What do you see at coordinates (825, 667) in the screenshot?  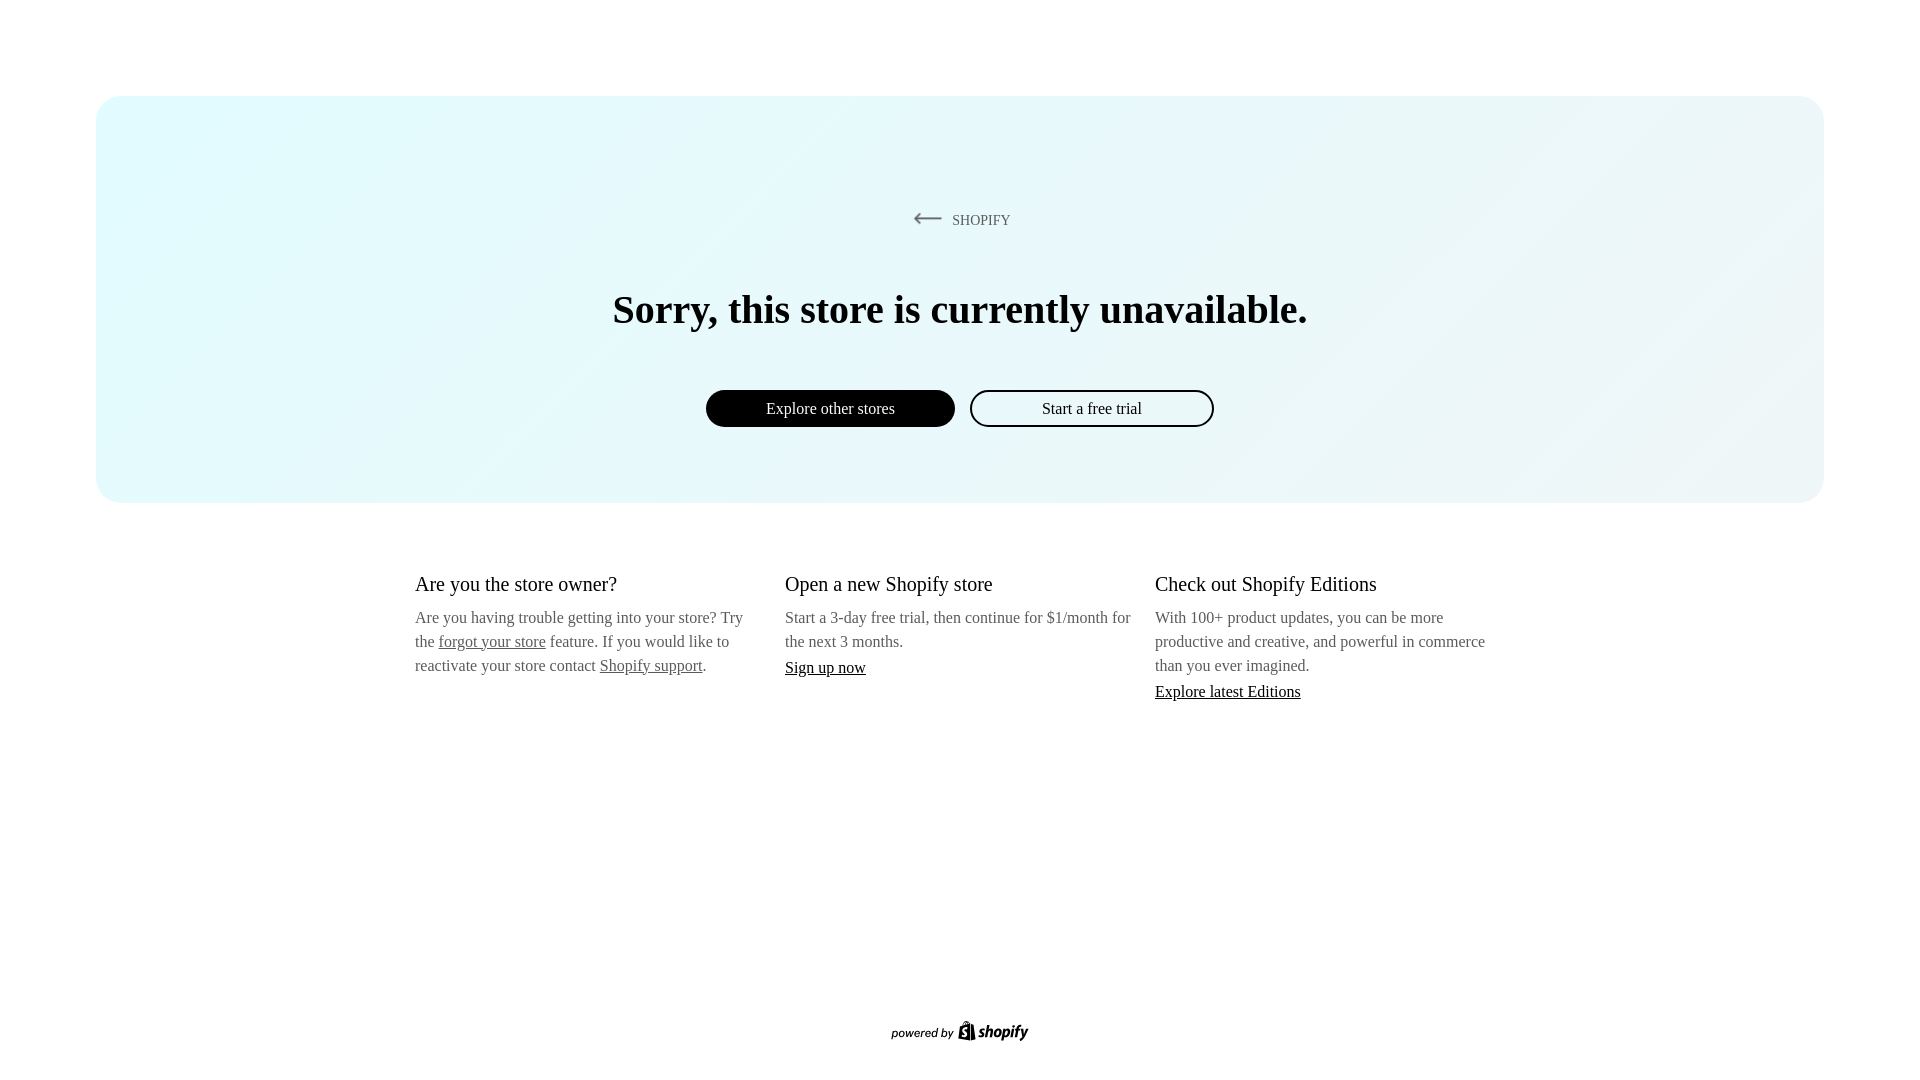 I see `Sign up now` at bounding box center [825, 667].